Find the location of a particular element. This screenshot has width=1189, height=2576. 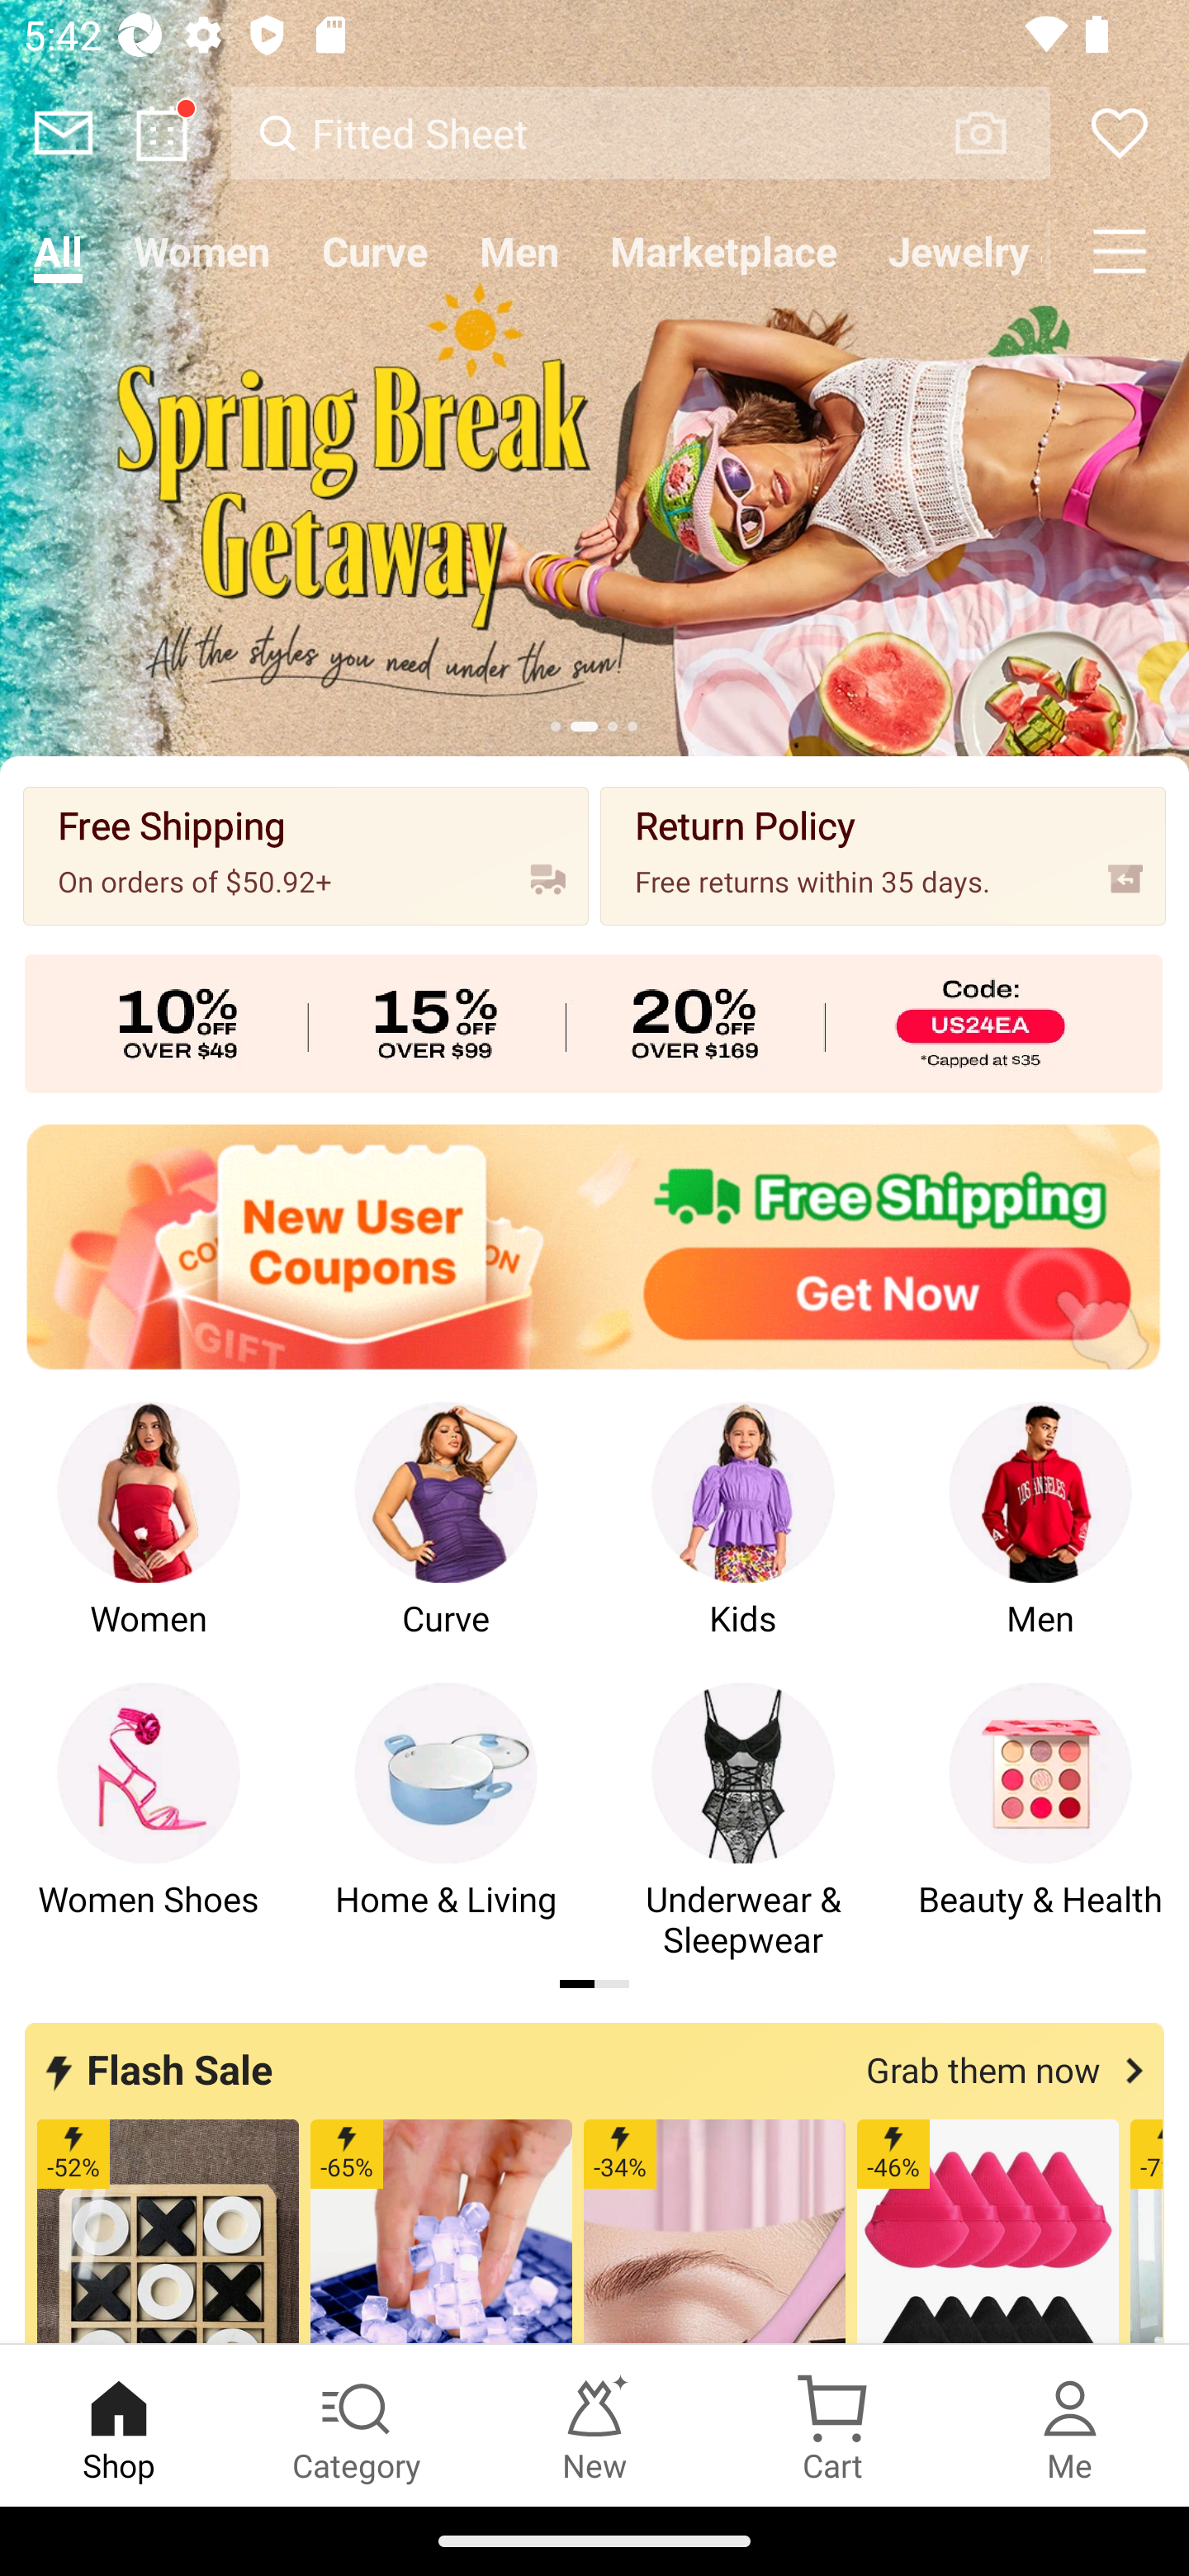

Curve is located at coordinates (446, 1541).